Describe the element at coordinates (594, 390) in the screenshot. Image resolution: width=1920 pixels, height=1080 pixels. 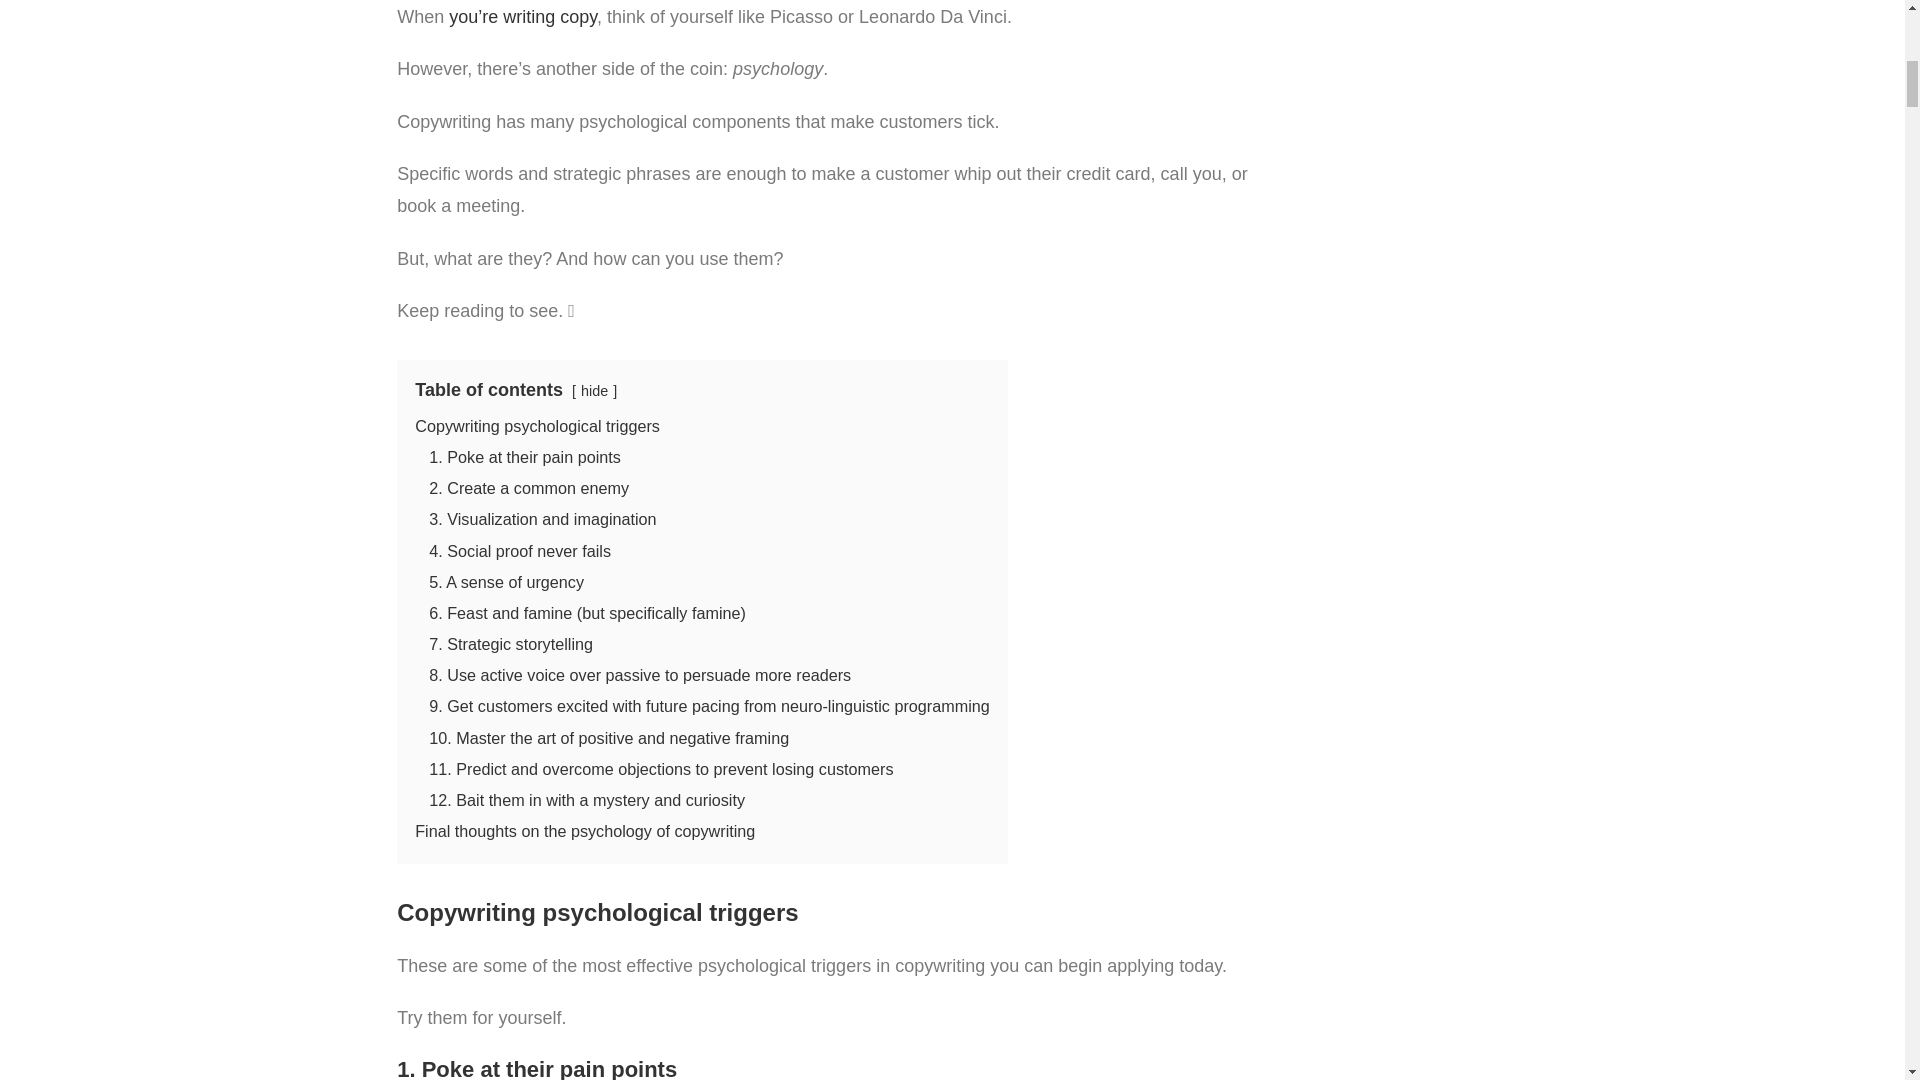
I see `hide` at that location.